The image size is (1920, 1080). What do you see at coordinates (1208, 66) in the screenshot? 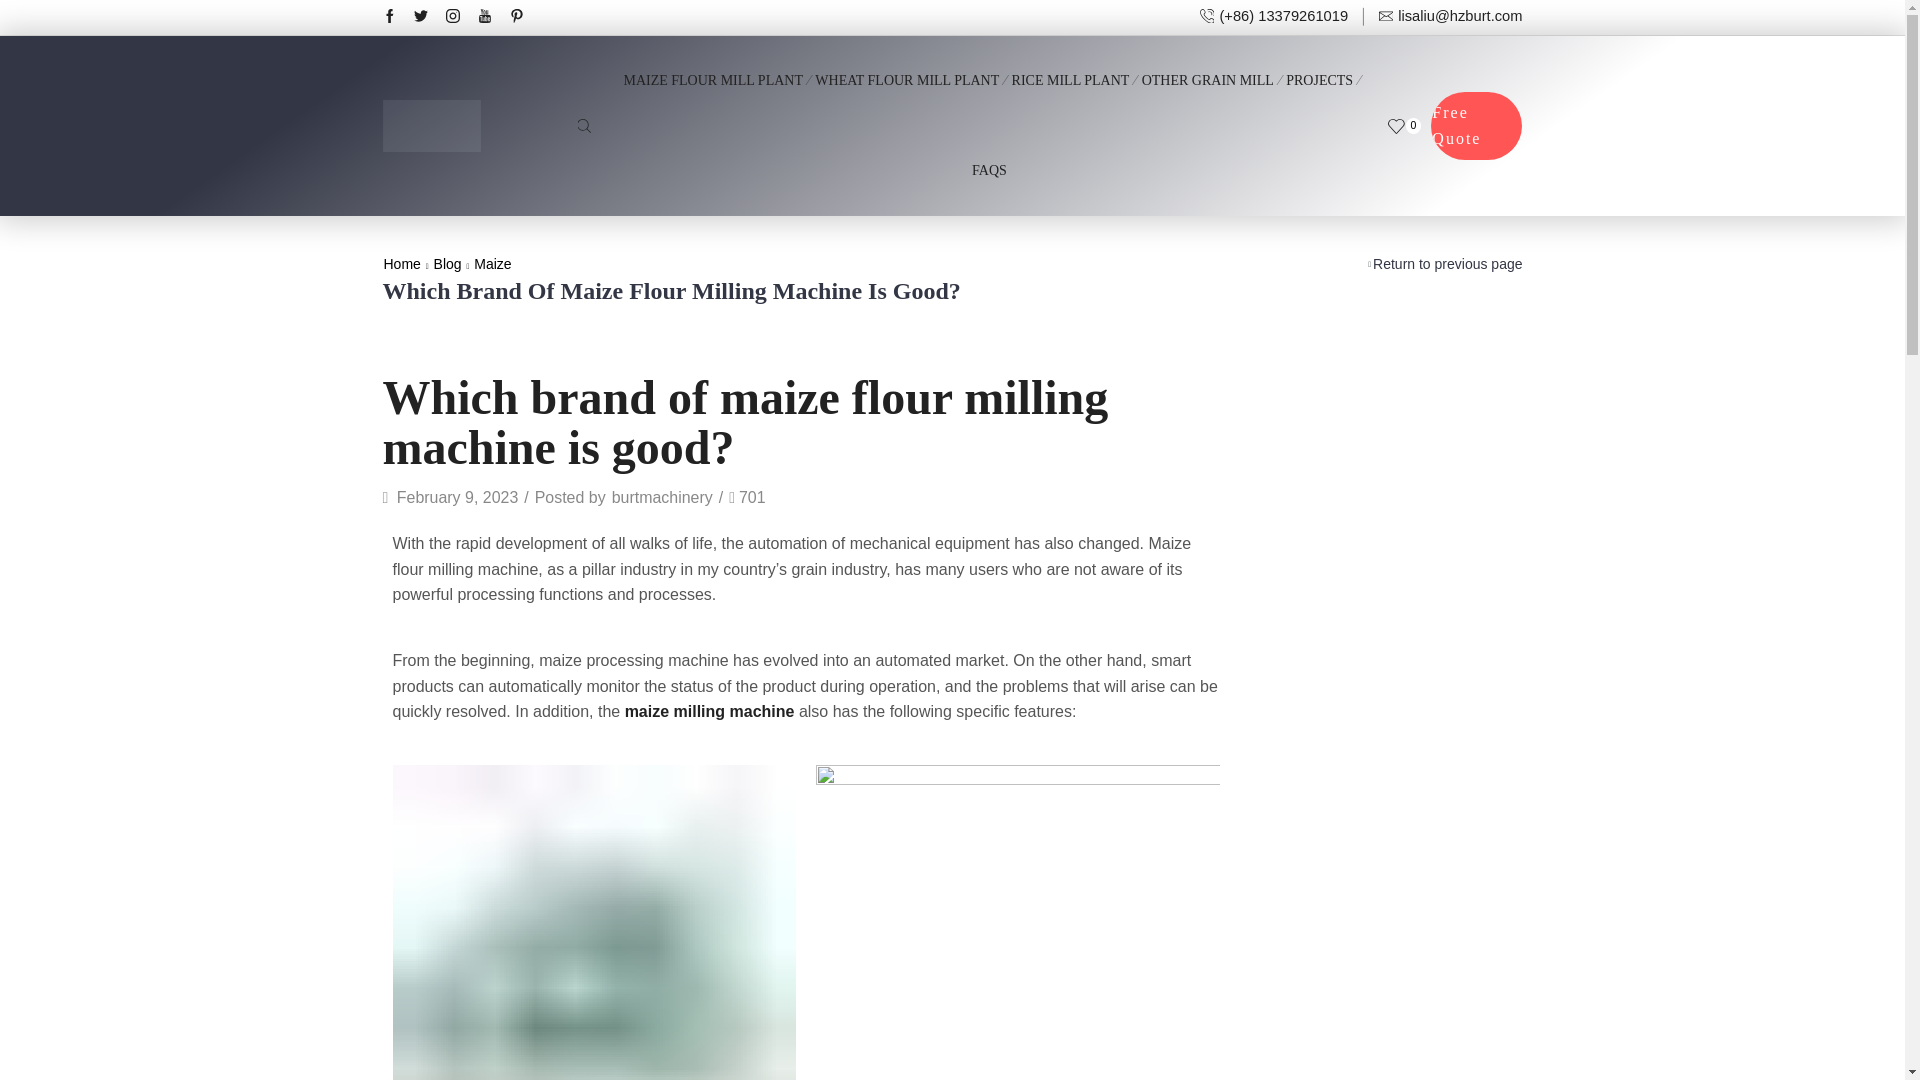
I see `OTHER GRAIN MILL` at bounding box center [1208, 66].